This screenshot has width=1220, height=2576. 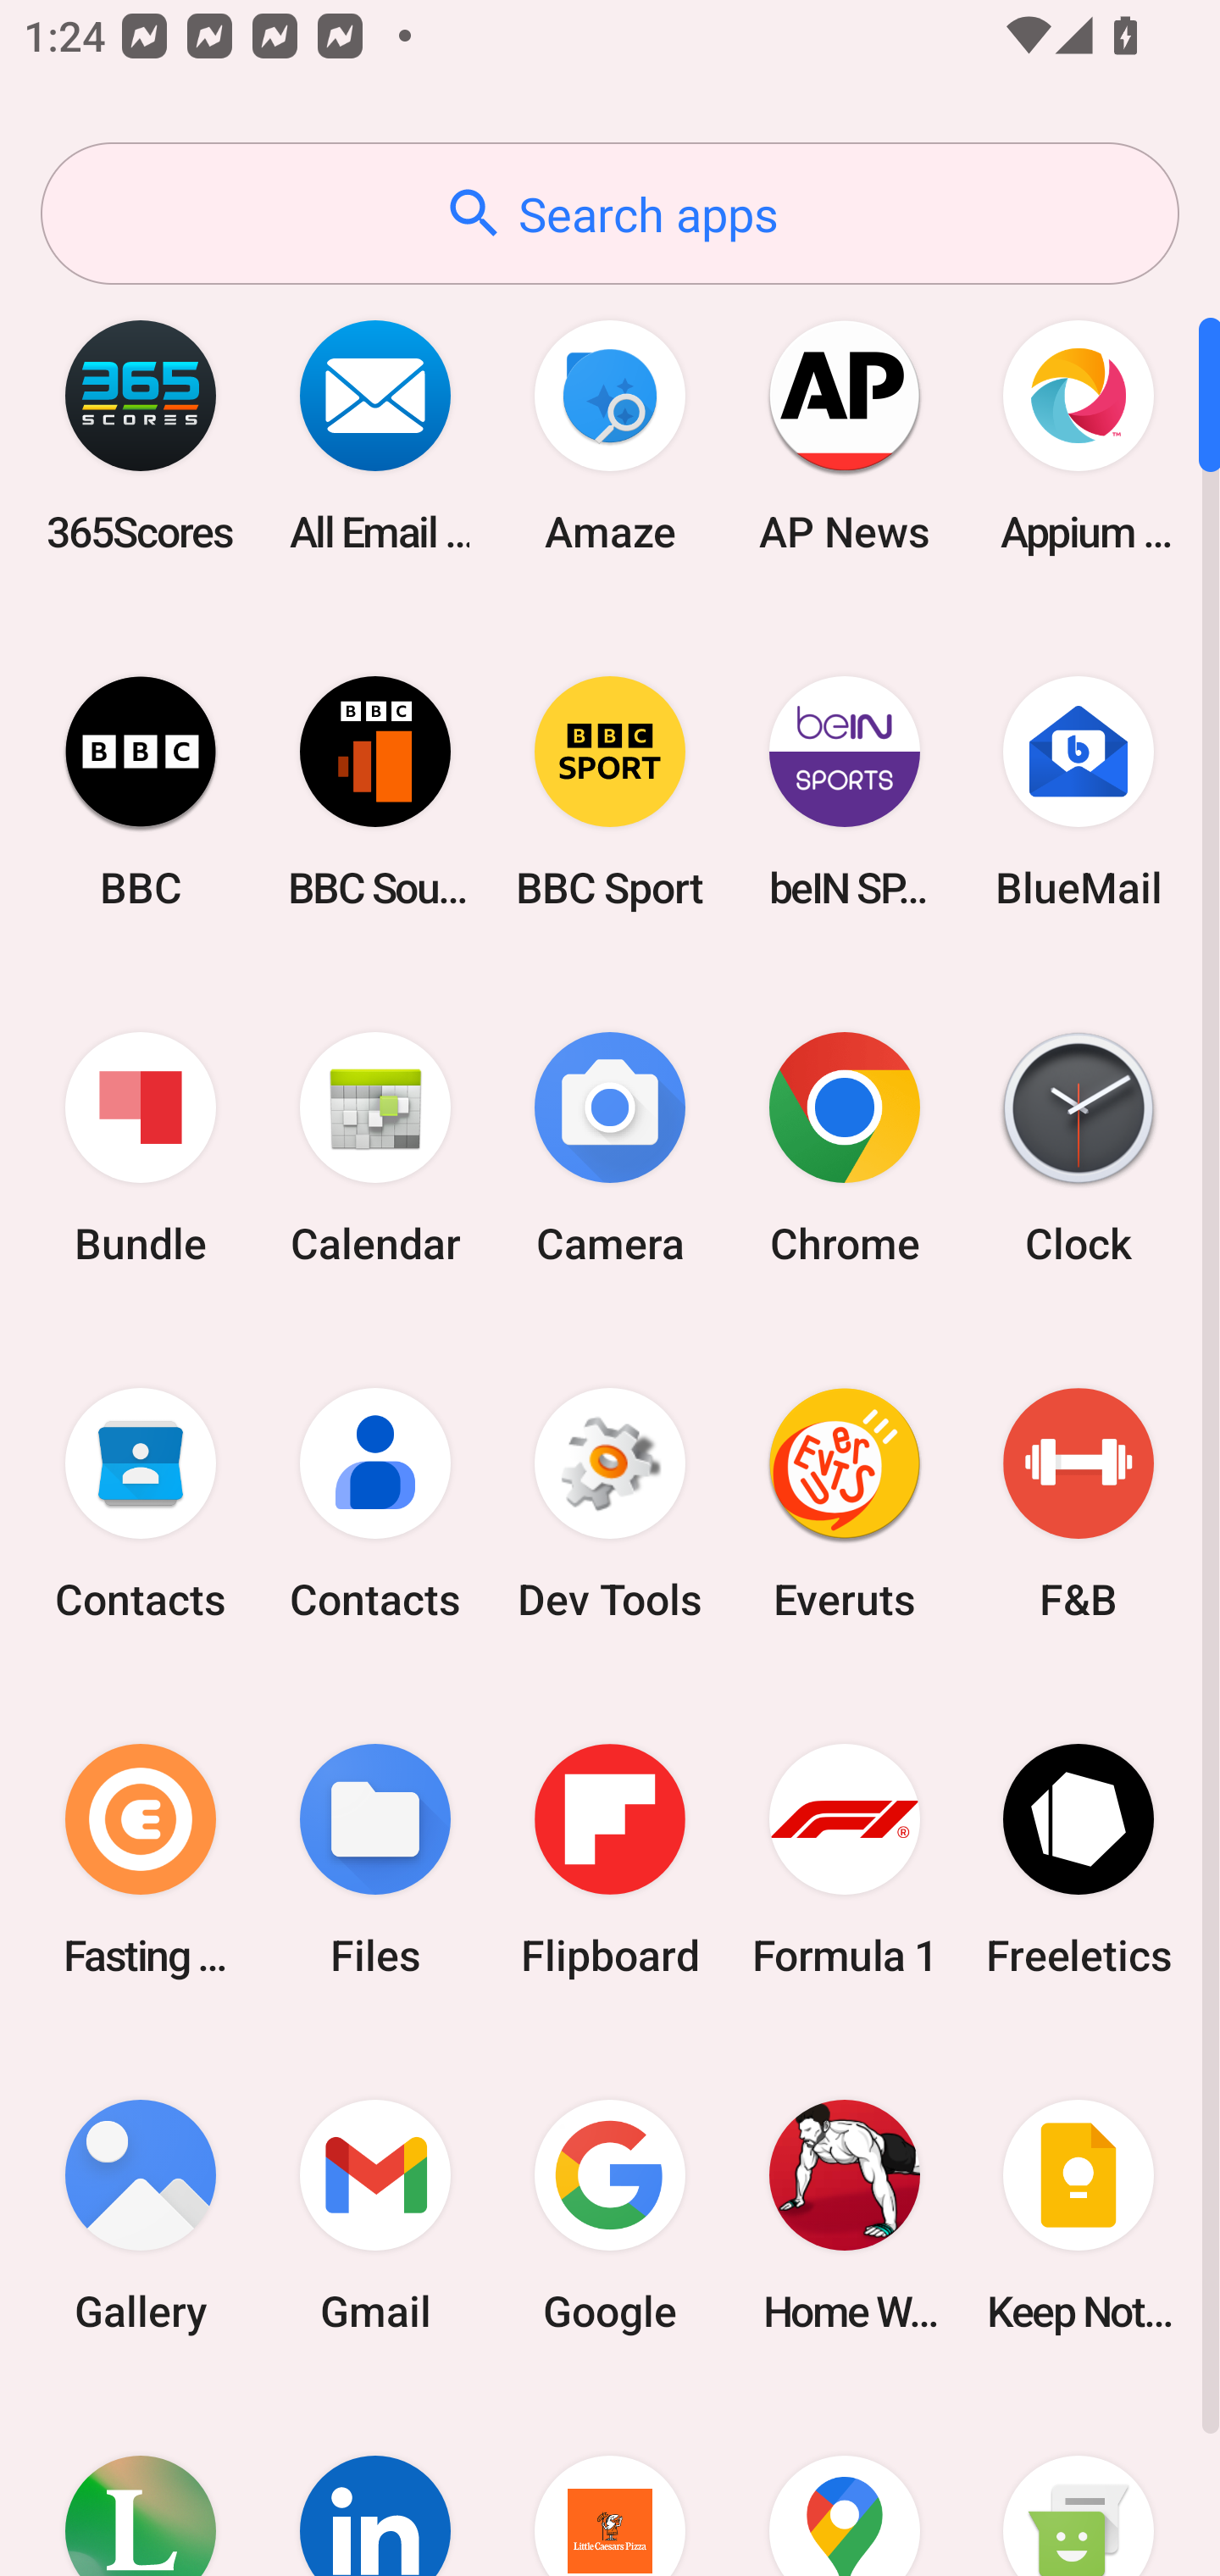 What do you see at coordinates (141, 1504) in the screenshot?
I see `Contacts` at bounding box center [141, 1504].